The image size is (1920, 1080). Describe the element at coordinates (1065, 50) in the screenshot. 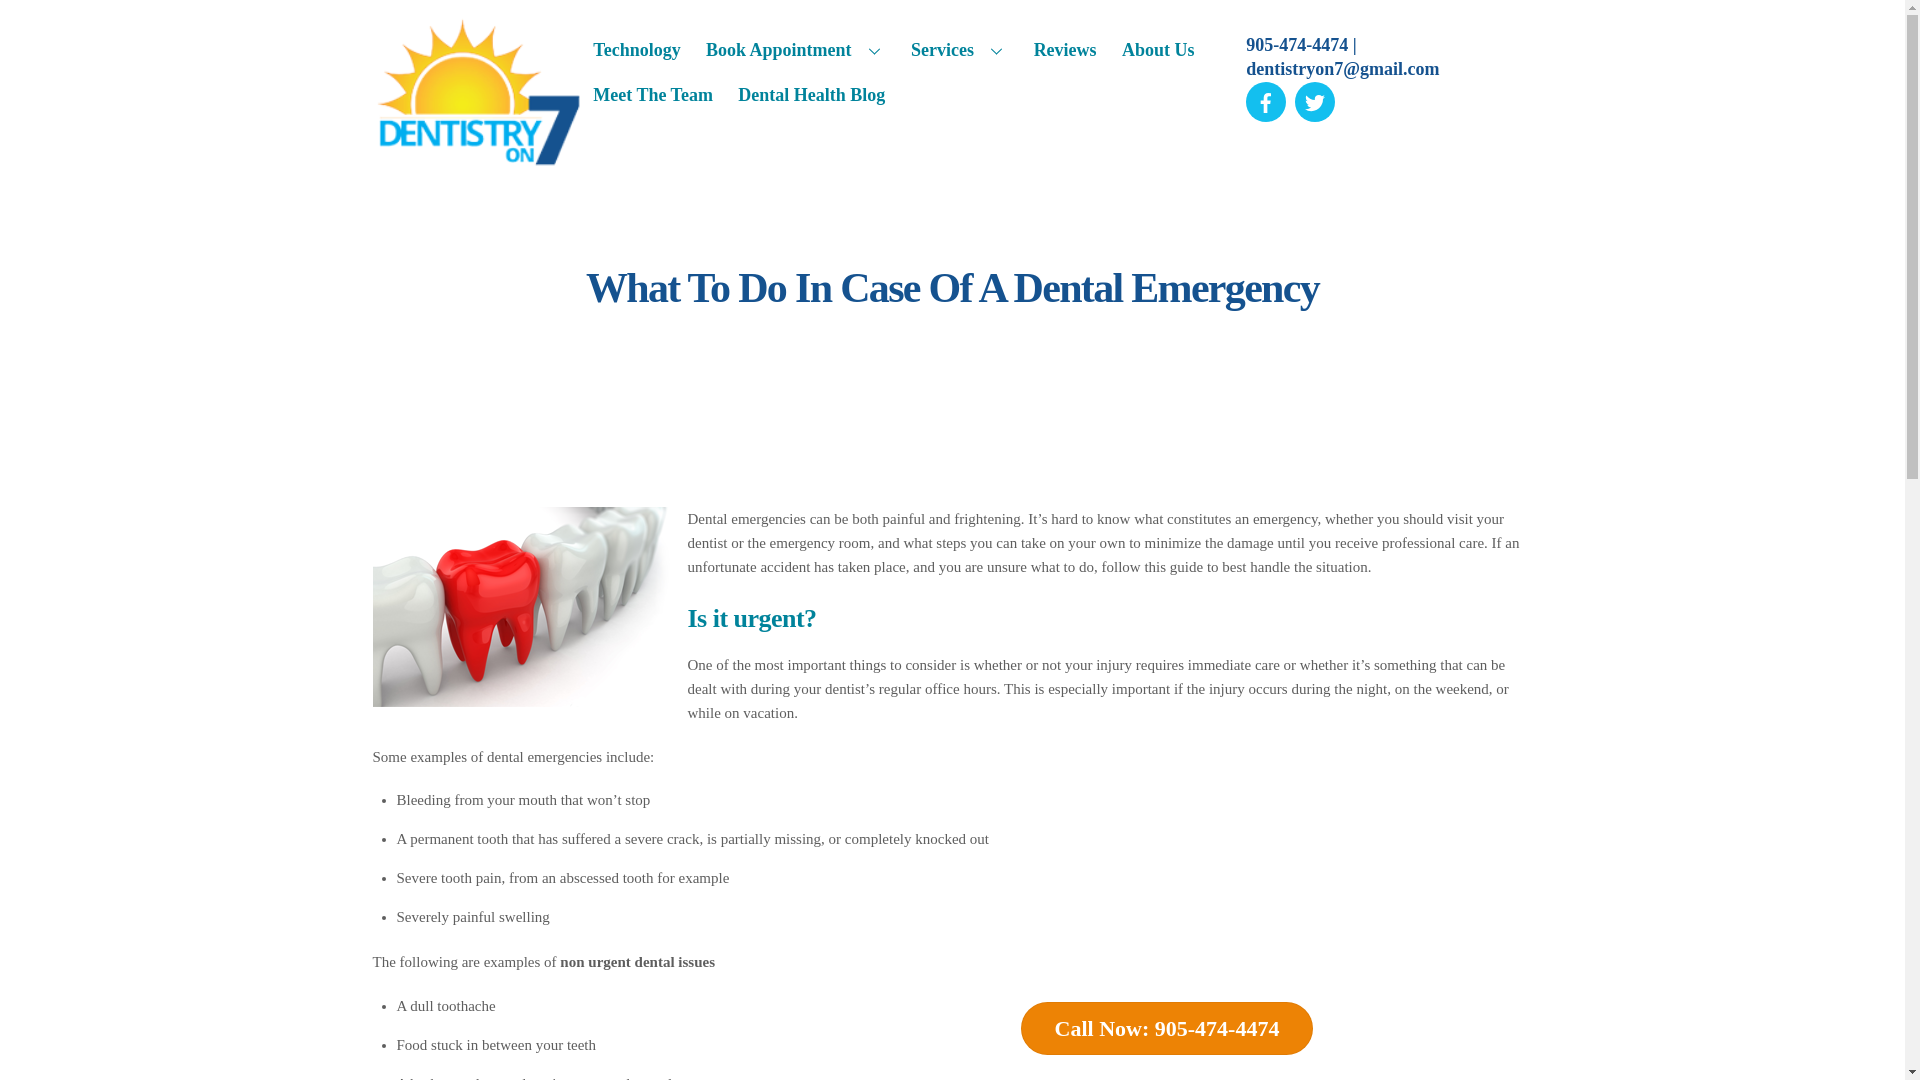

I see `Reviews` at that location.